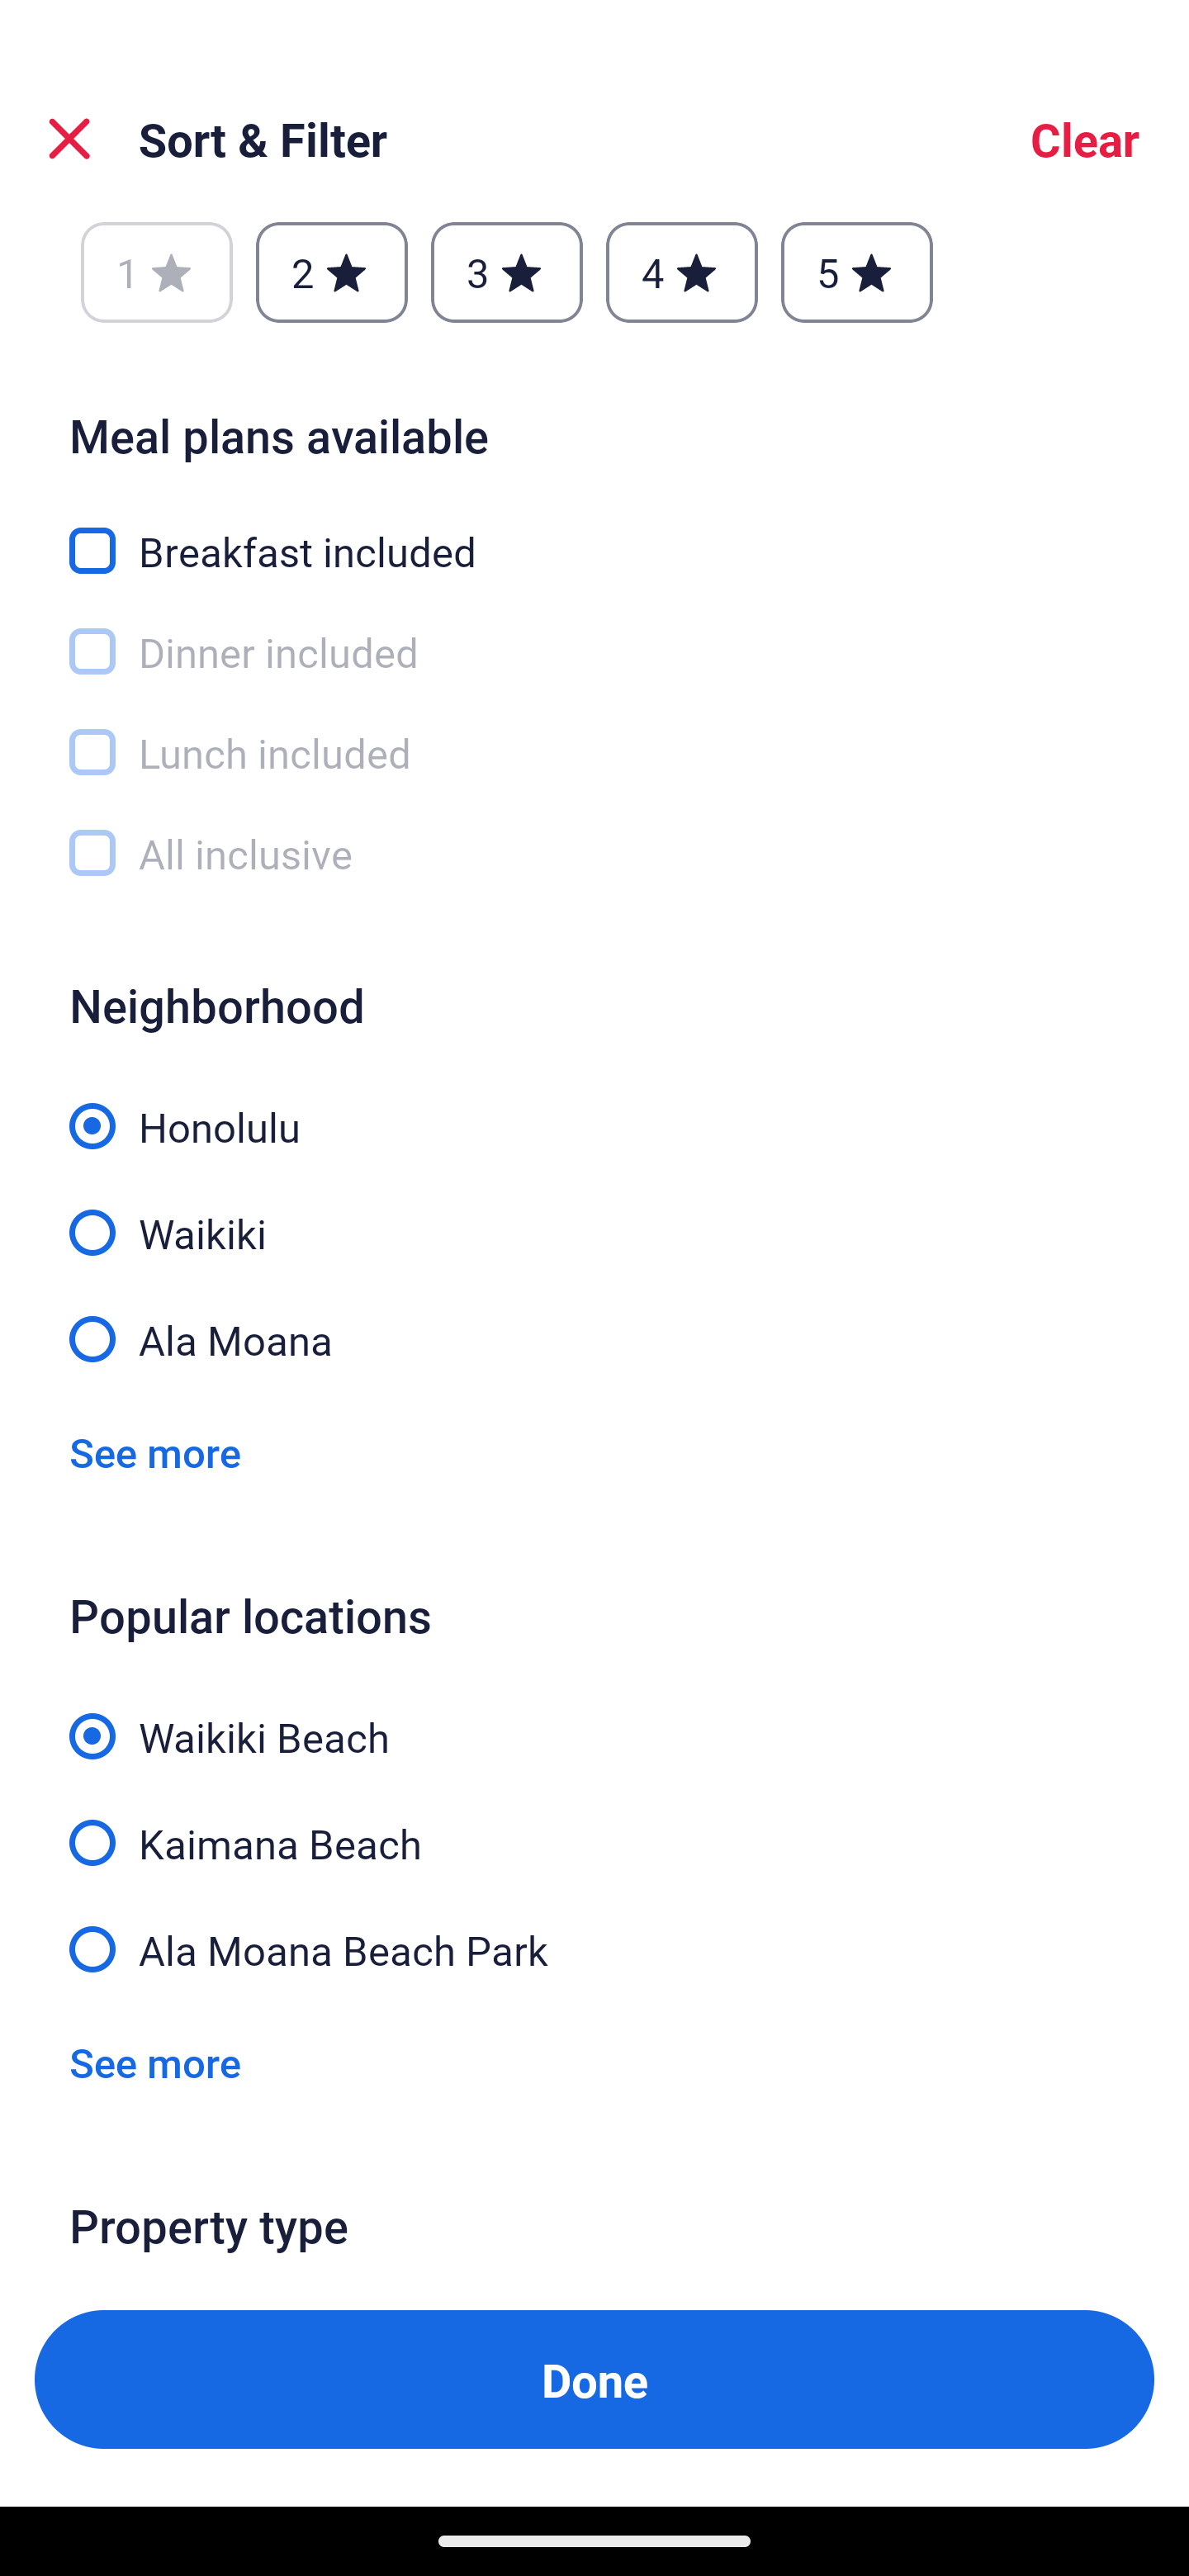 The image size is (1189, 2576). What do you see at coordinates (594, 1337) in the screenshot?
I see `Ala Moana` at bounding box center [594, 1337].